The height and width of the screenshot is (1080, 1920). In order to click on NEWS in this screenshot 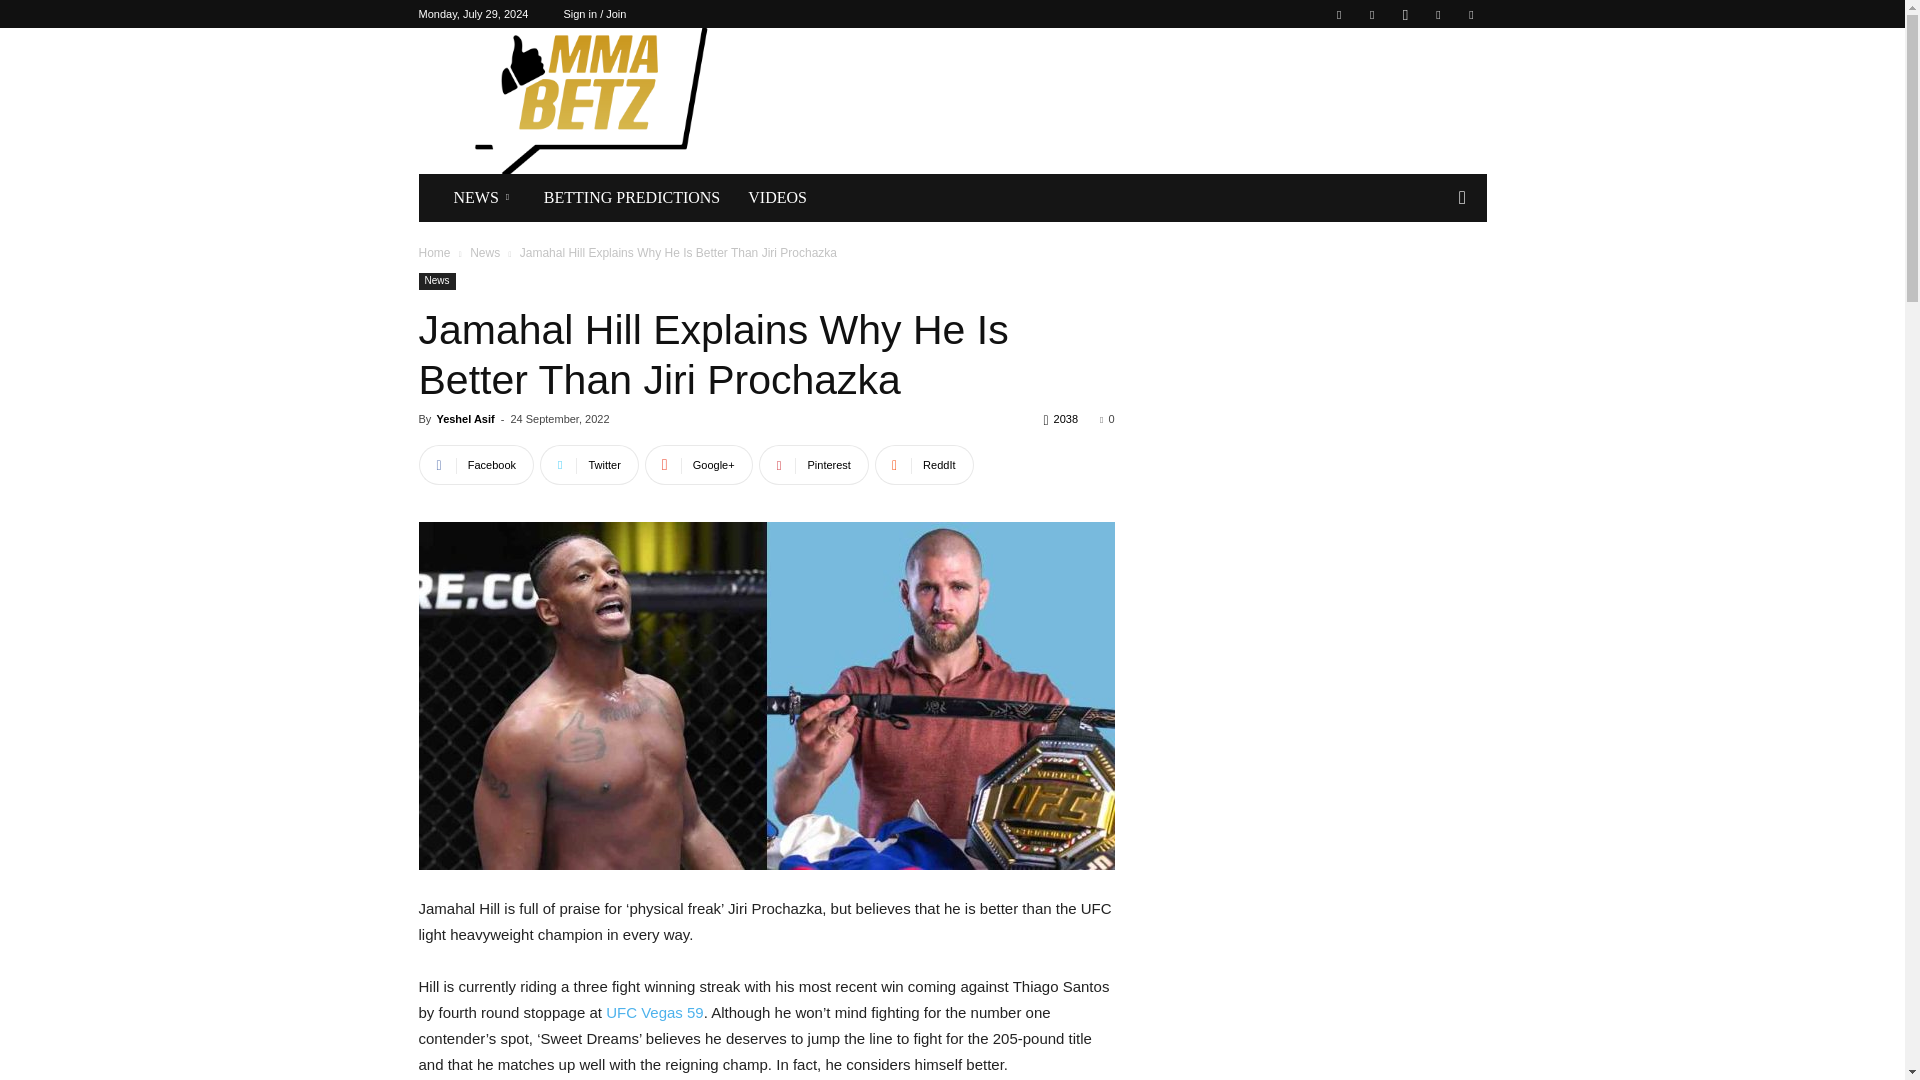, I will do `click(484, 198)`.